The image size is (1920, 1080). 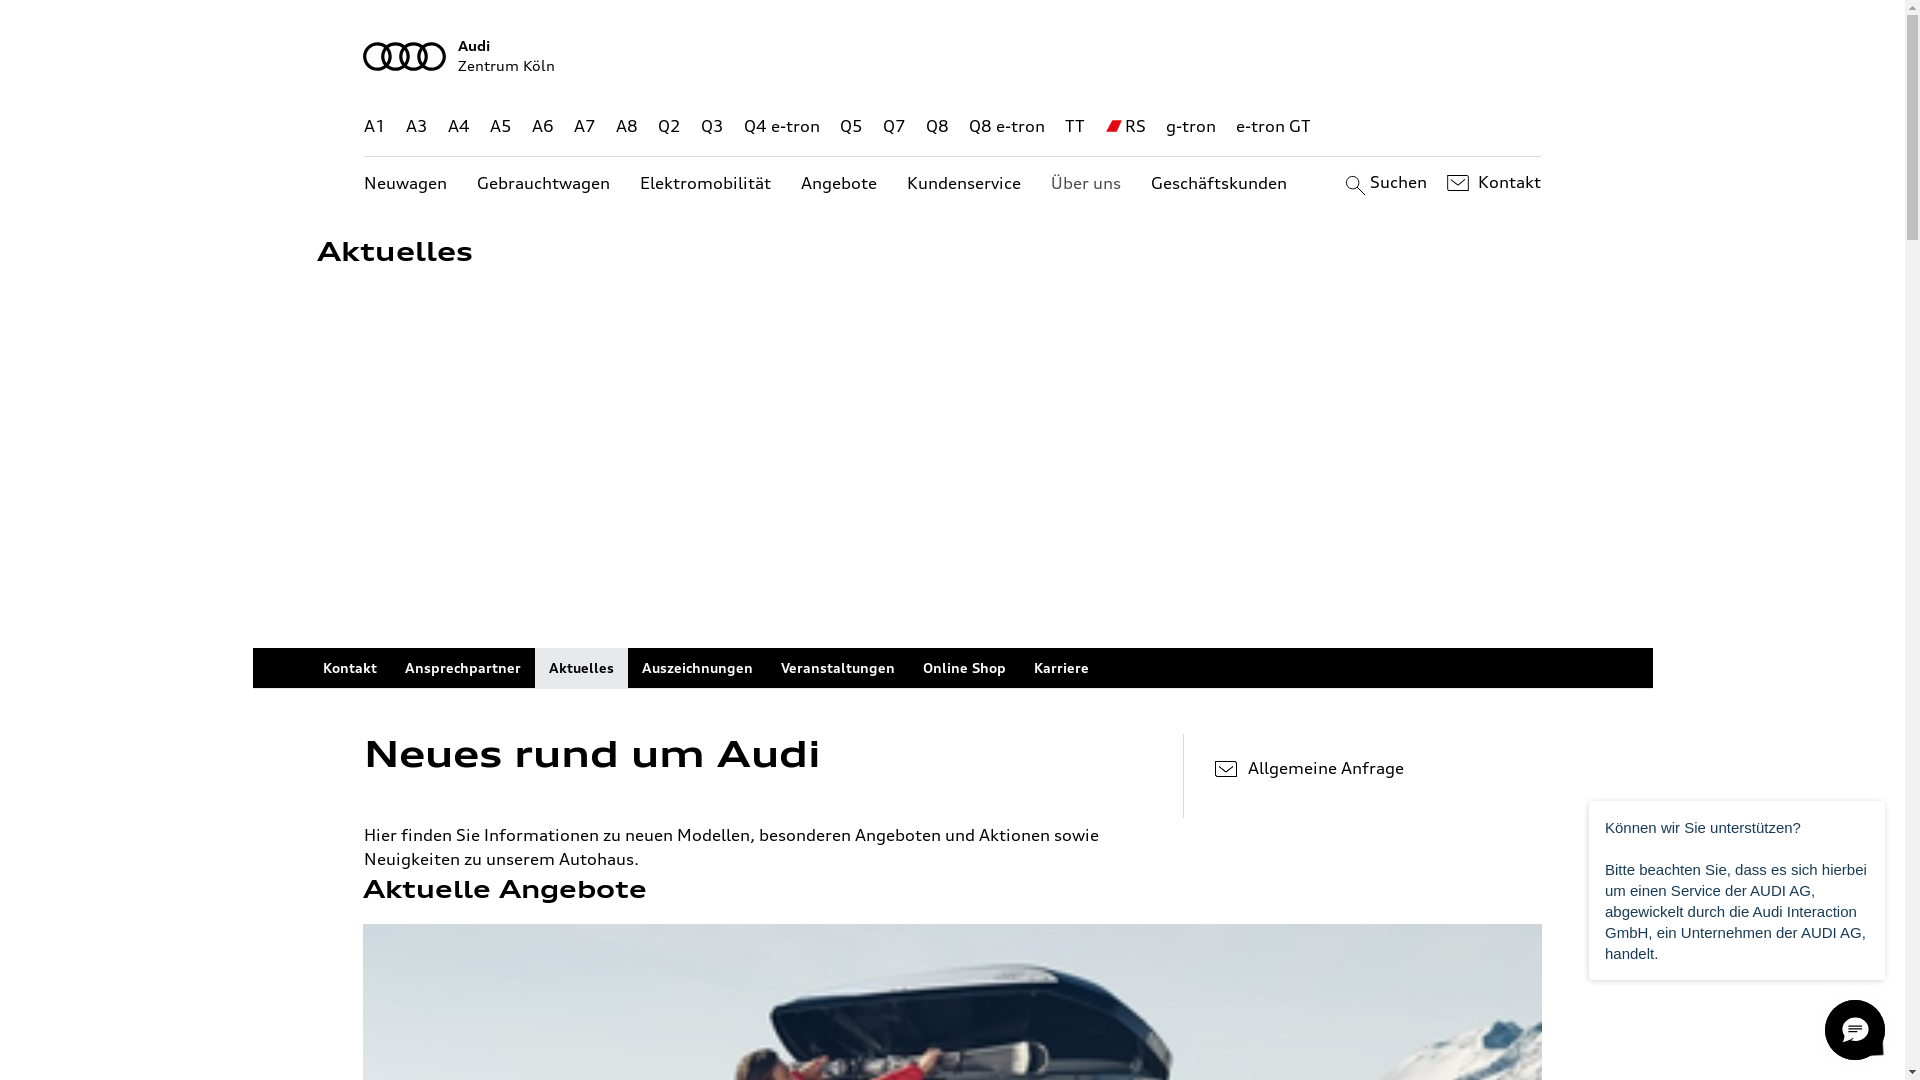 What do you see at coordinates (1136, 126) in the screenshot?
I see `RS` at bounding box center [1136, 126].